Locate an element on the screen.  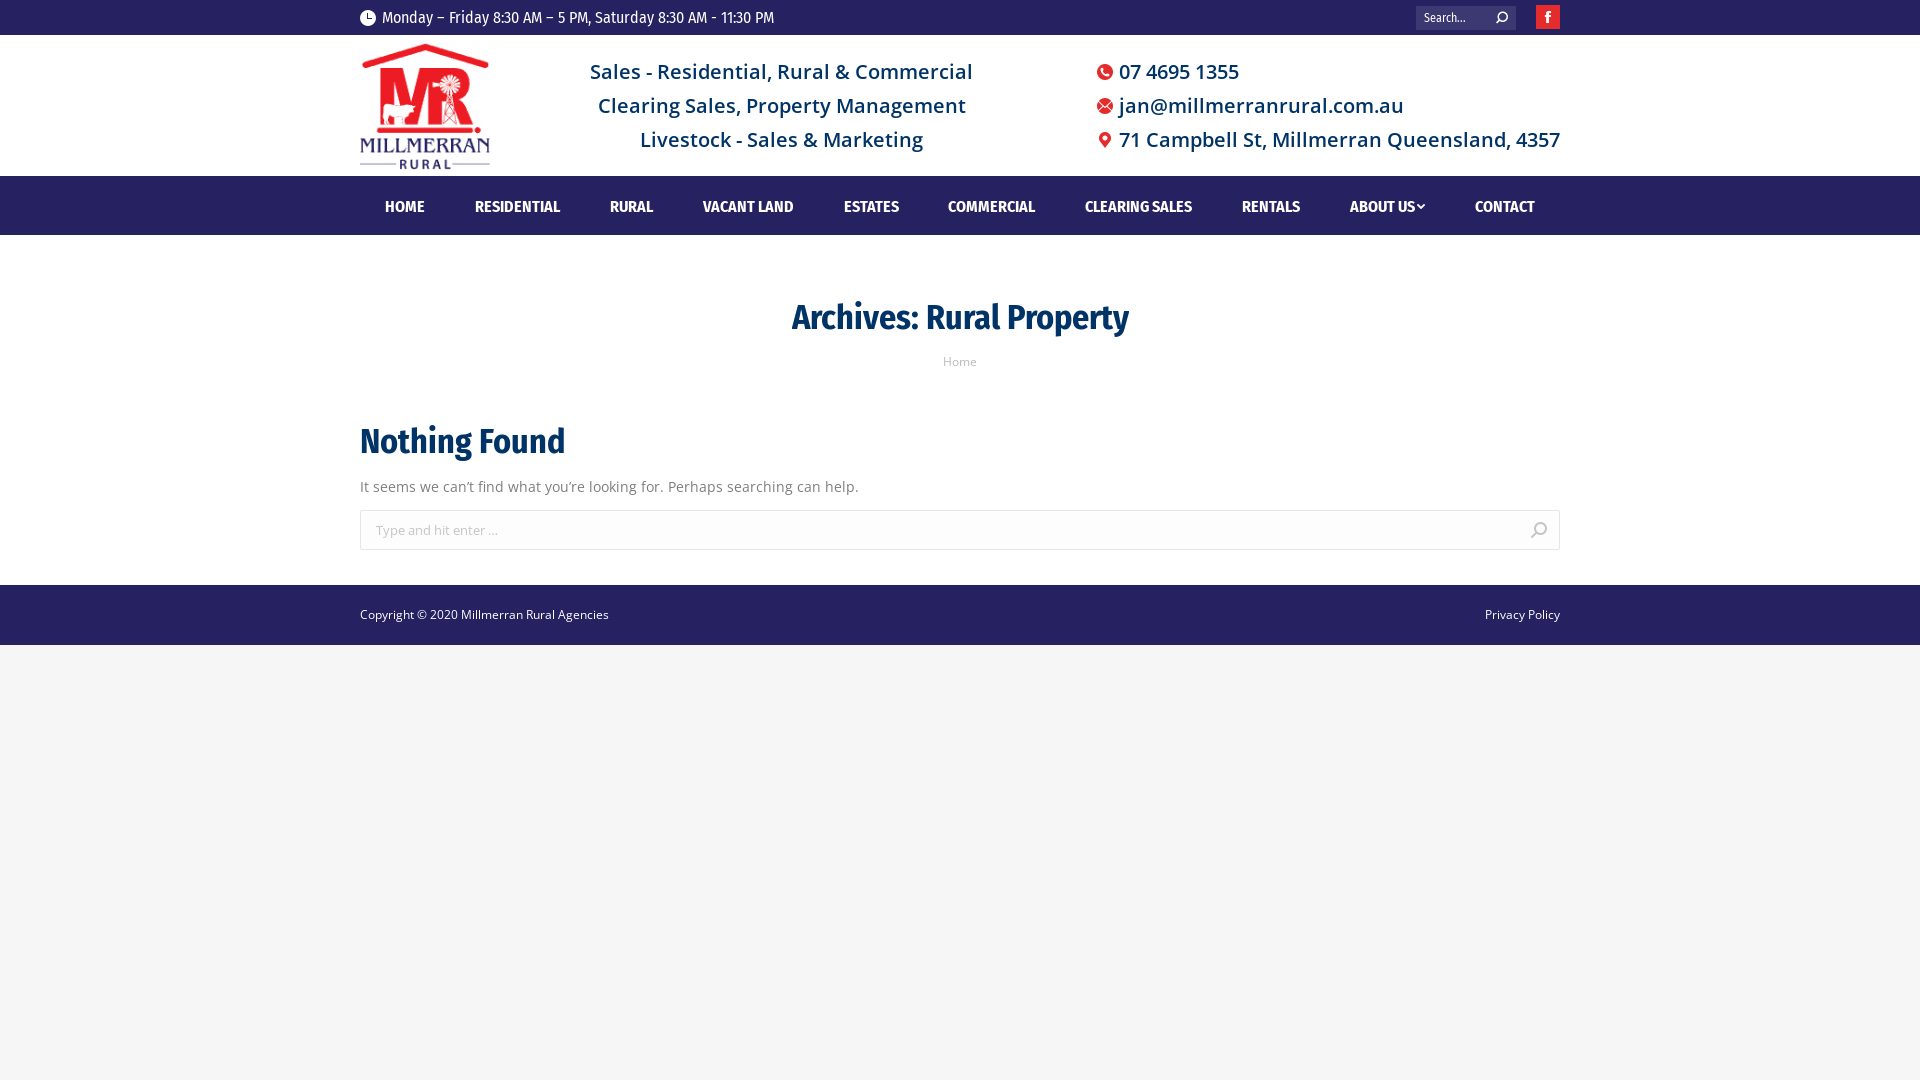
Home is located at coordinates (960, 362).